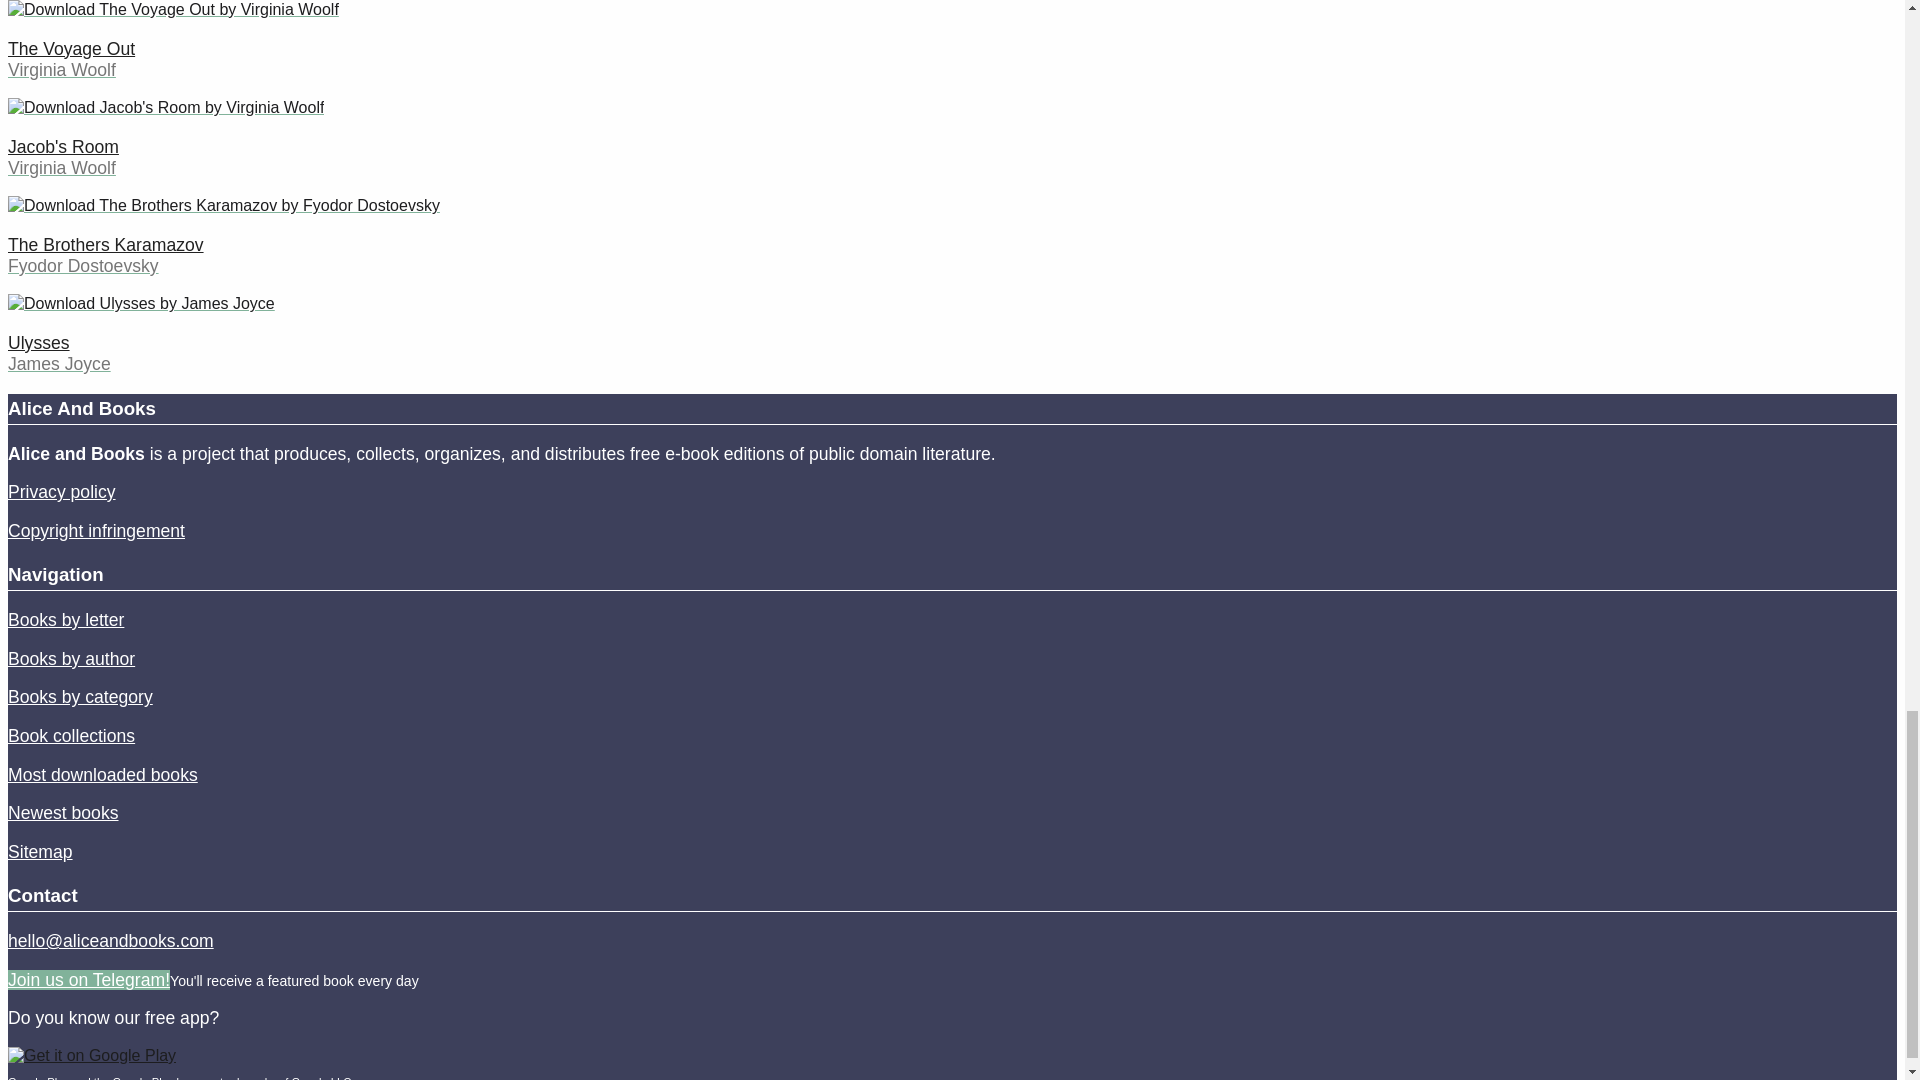 This screenshot has height=1080, width=1920. Describe the element at coordinates (96, 530) in the screenshot. I see `Copyright infringement` at that location.